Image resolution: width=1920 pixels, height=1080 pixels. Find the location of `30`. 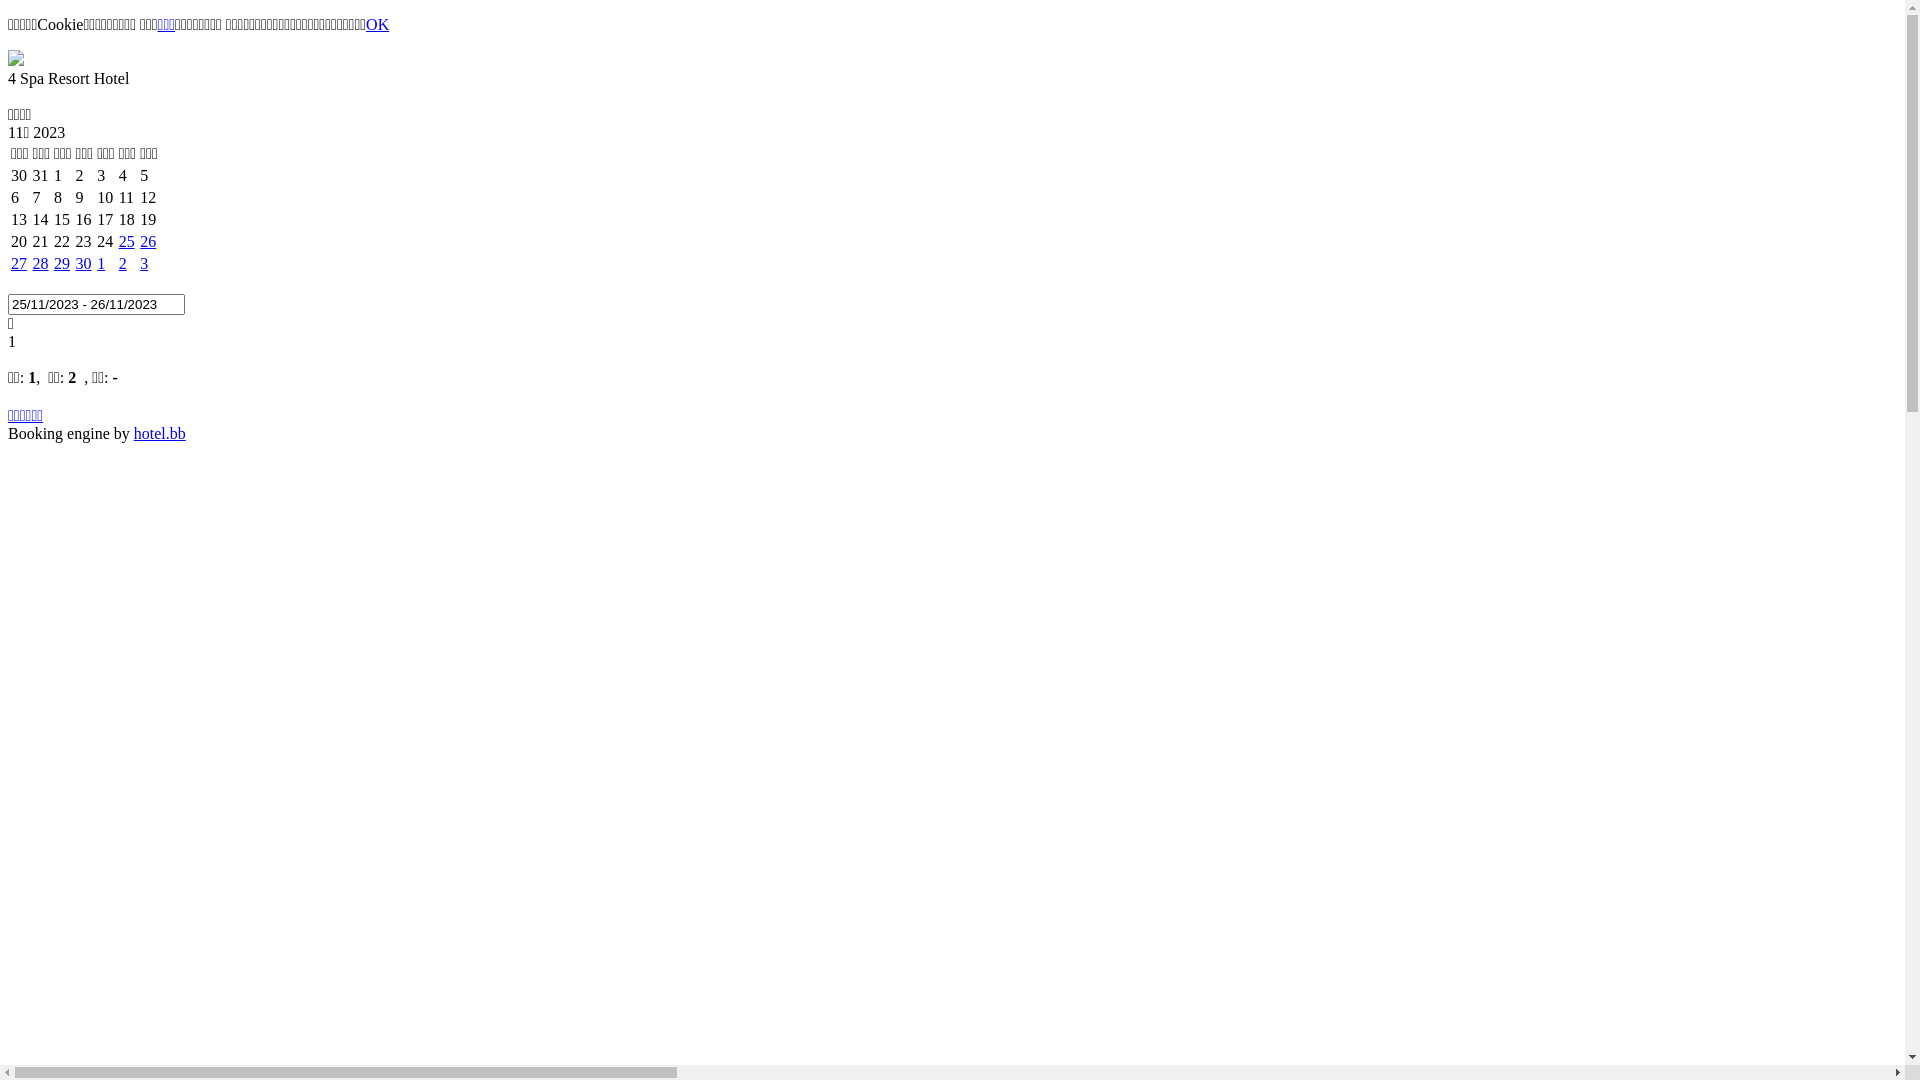

30 is located at coordinates (84, 264).